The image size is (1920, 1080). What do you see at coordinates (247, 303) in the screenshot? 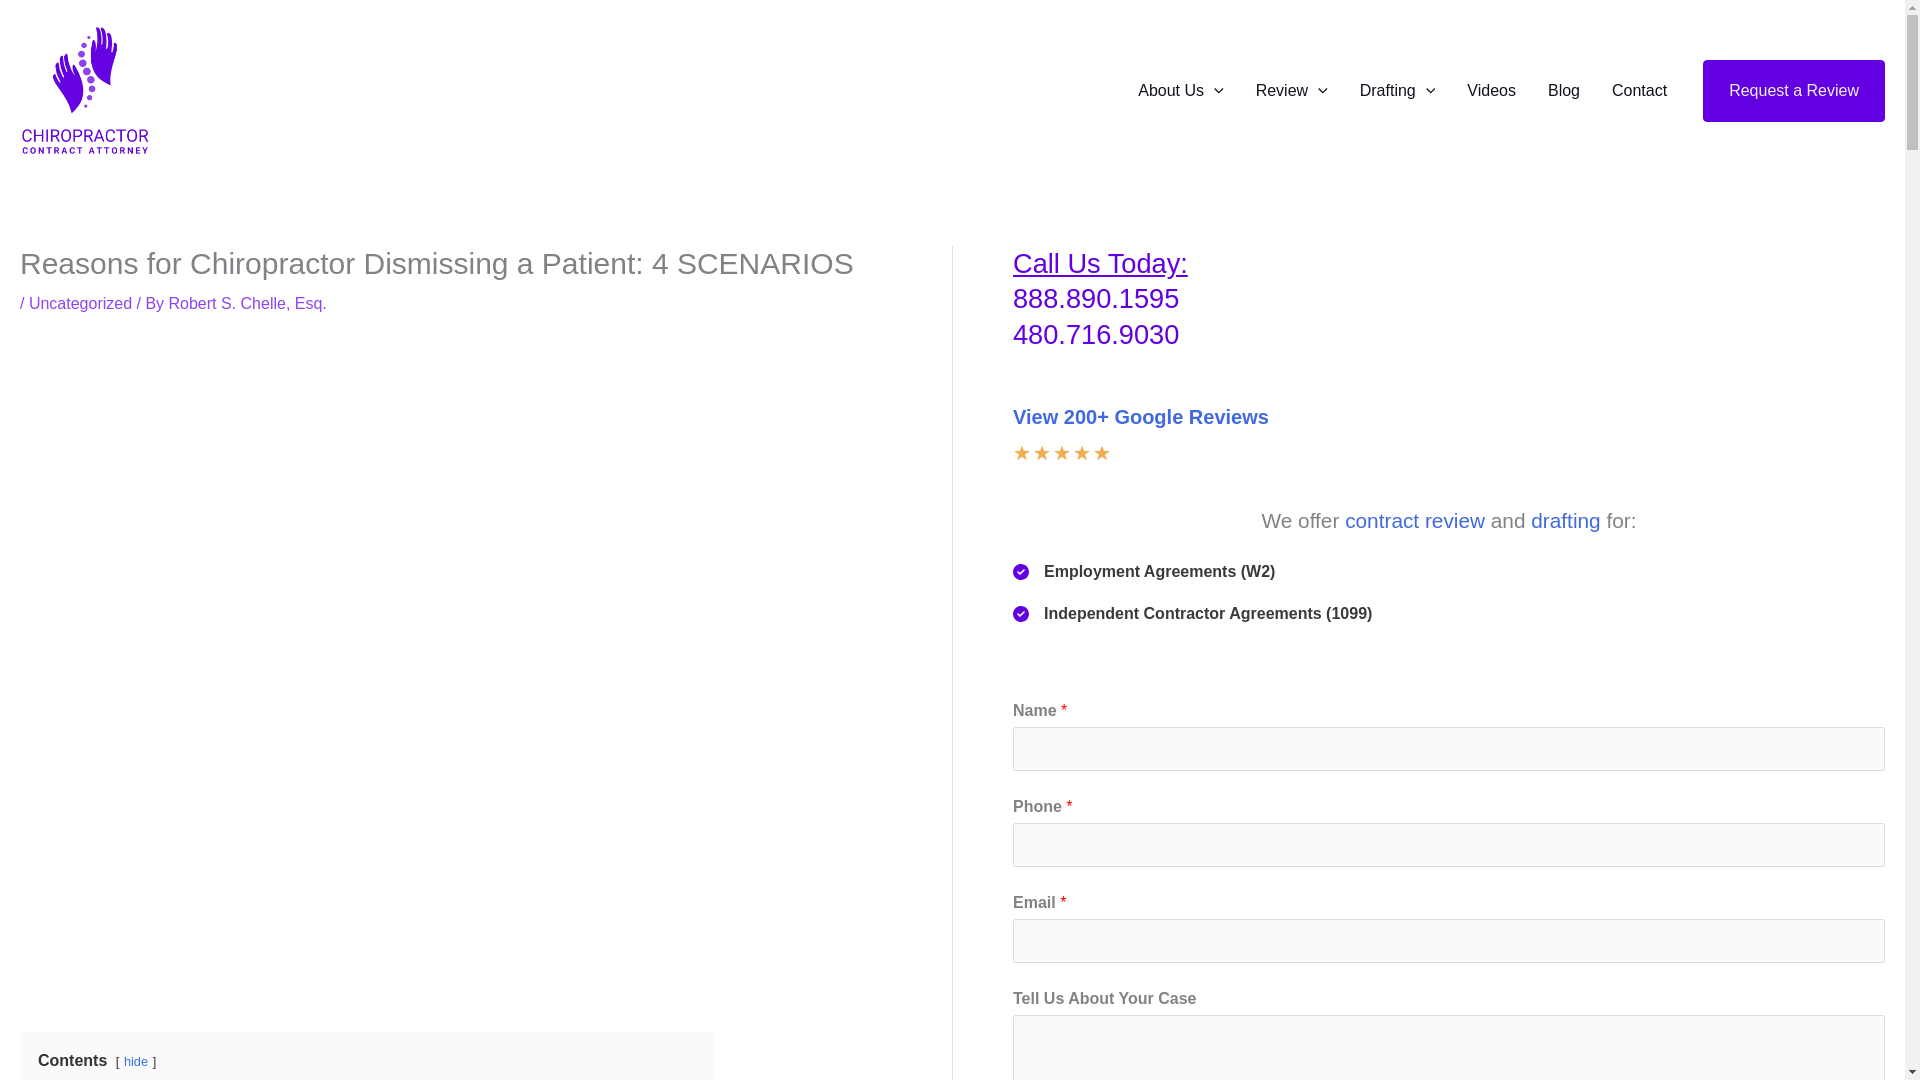
I see `Robert S. Chelle, Esq.` at bounding box center [247, 303].